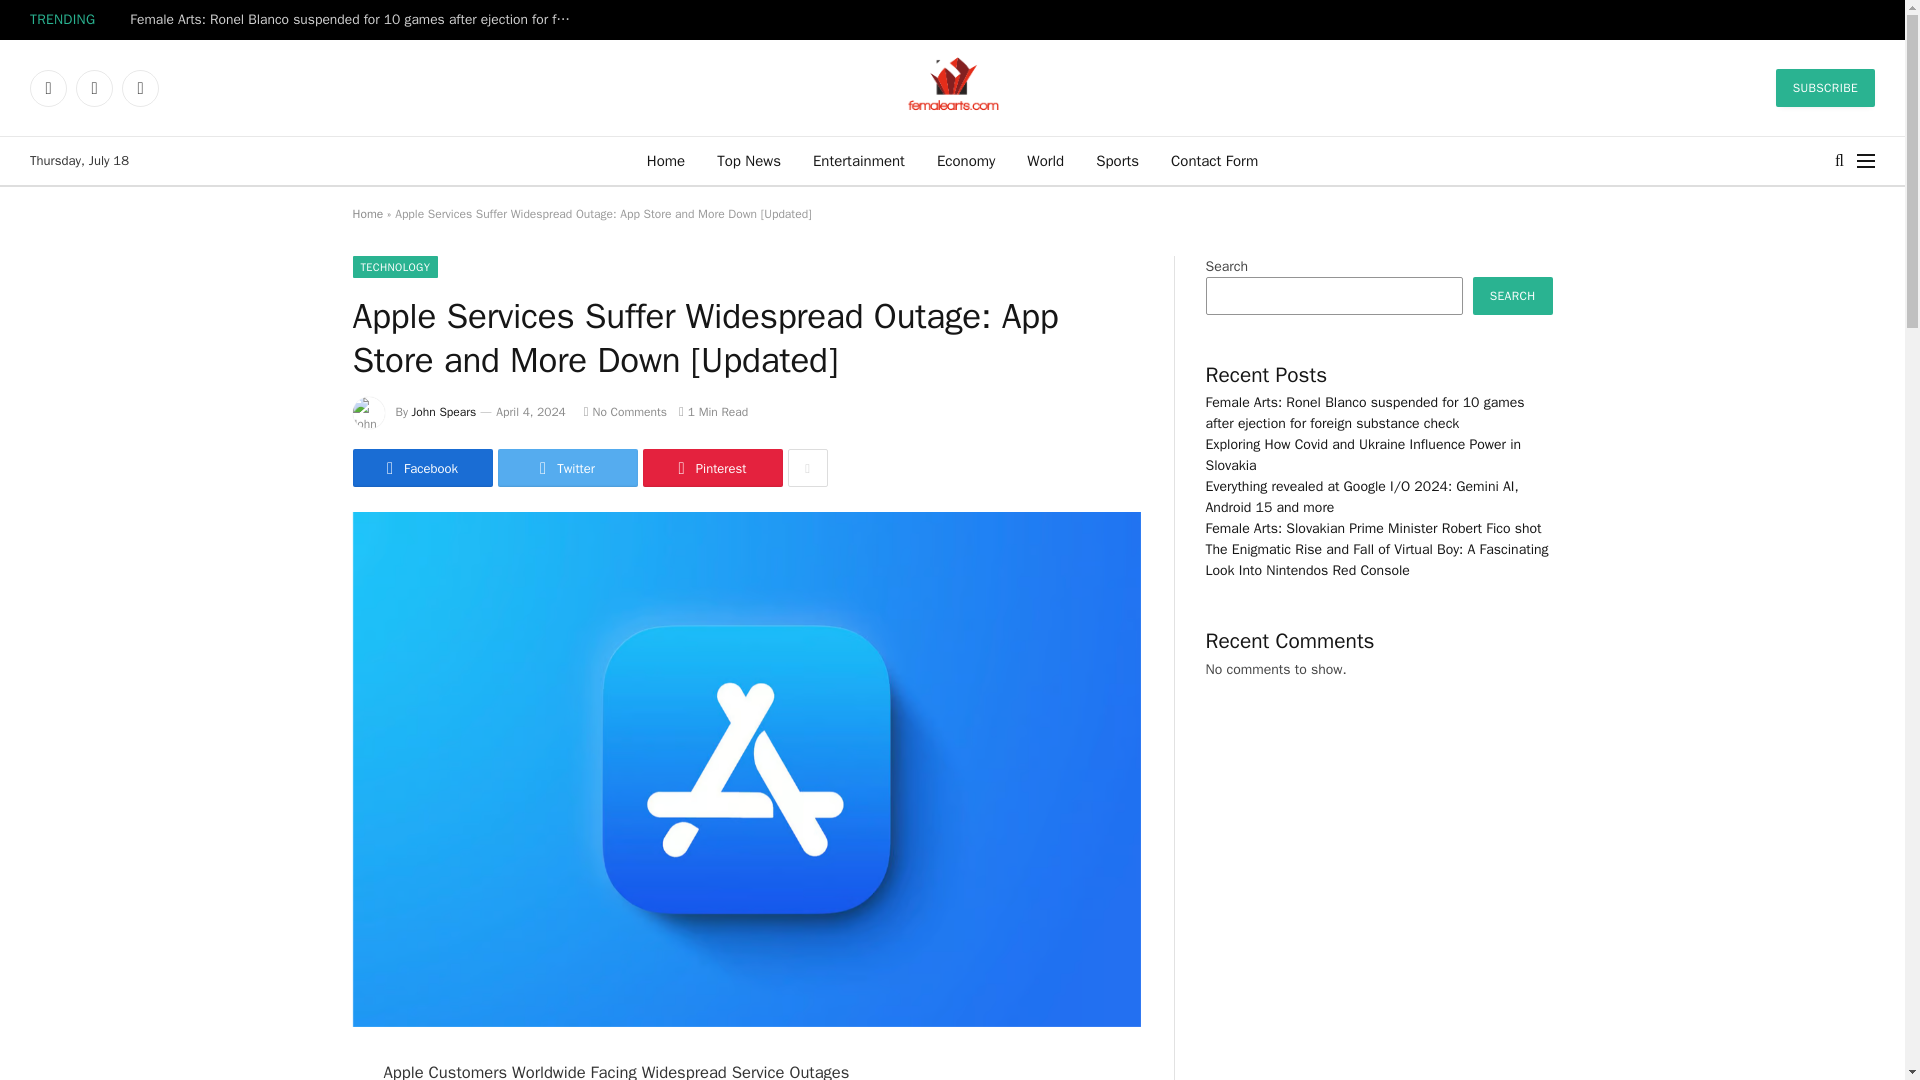 The width and height of the screenshot is (1920, 1080). I want to click on Contact Form, so click(1214, 160).